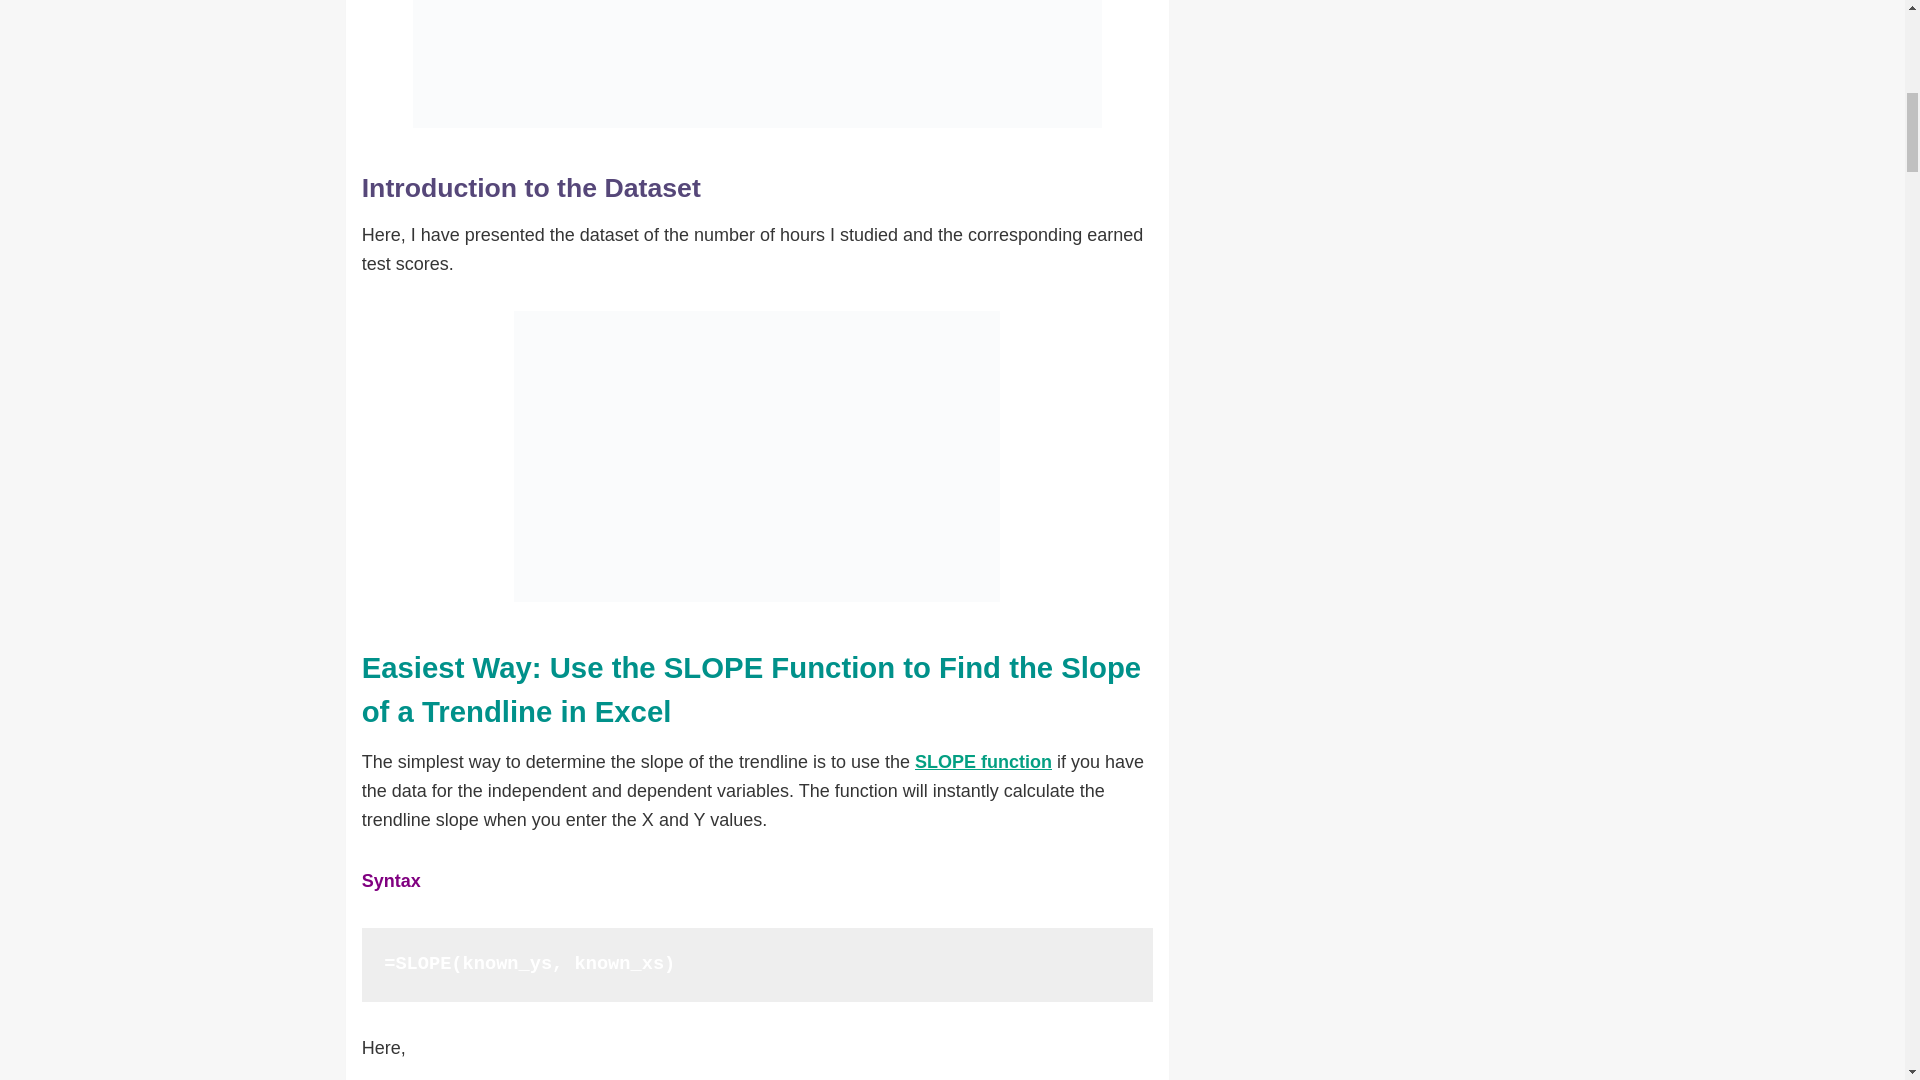 Image resolution: width=1920 pixels, height=1080 pixels. I want to click on SLOPE function, so click(984, 762).